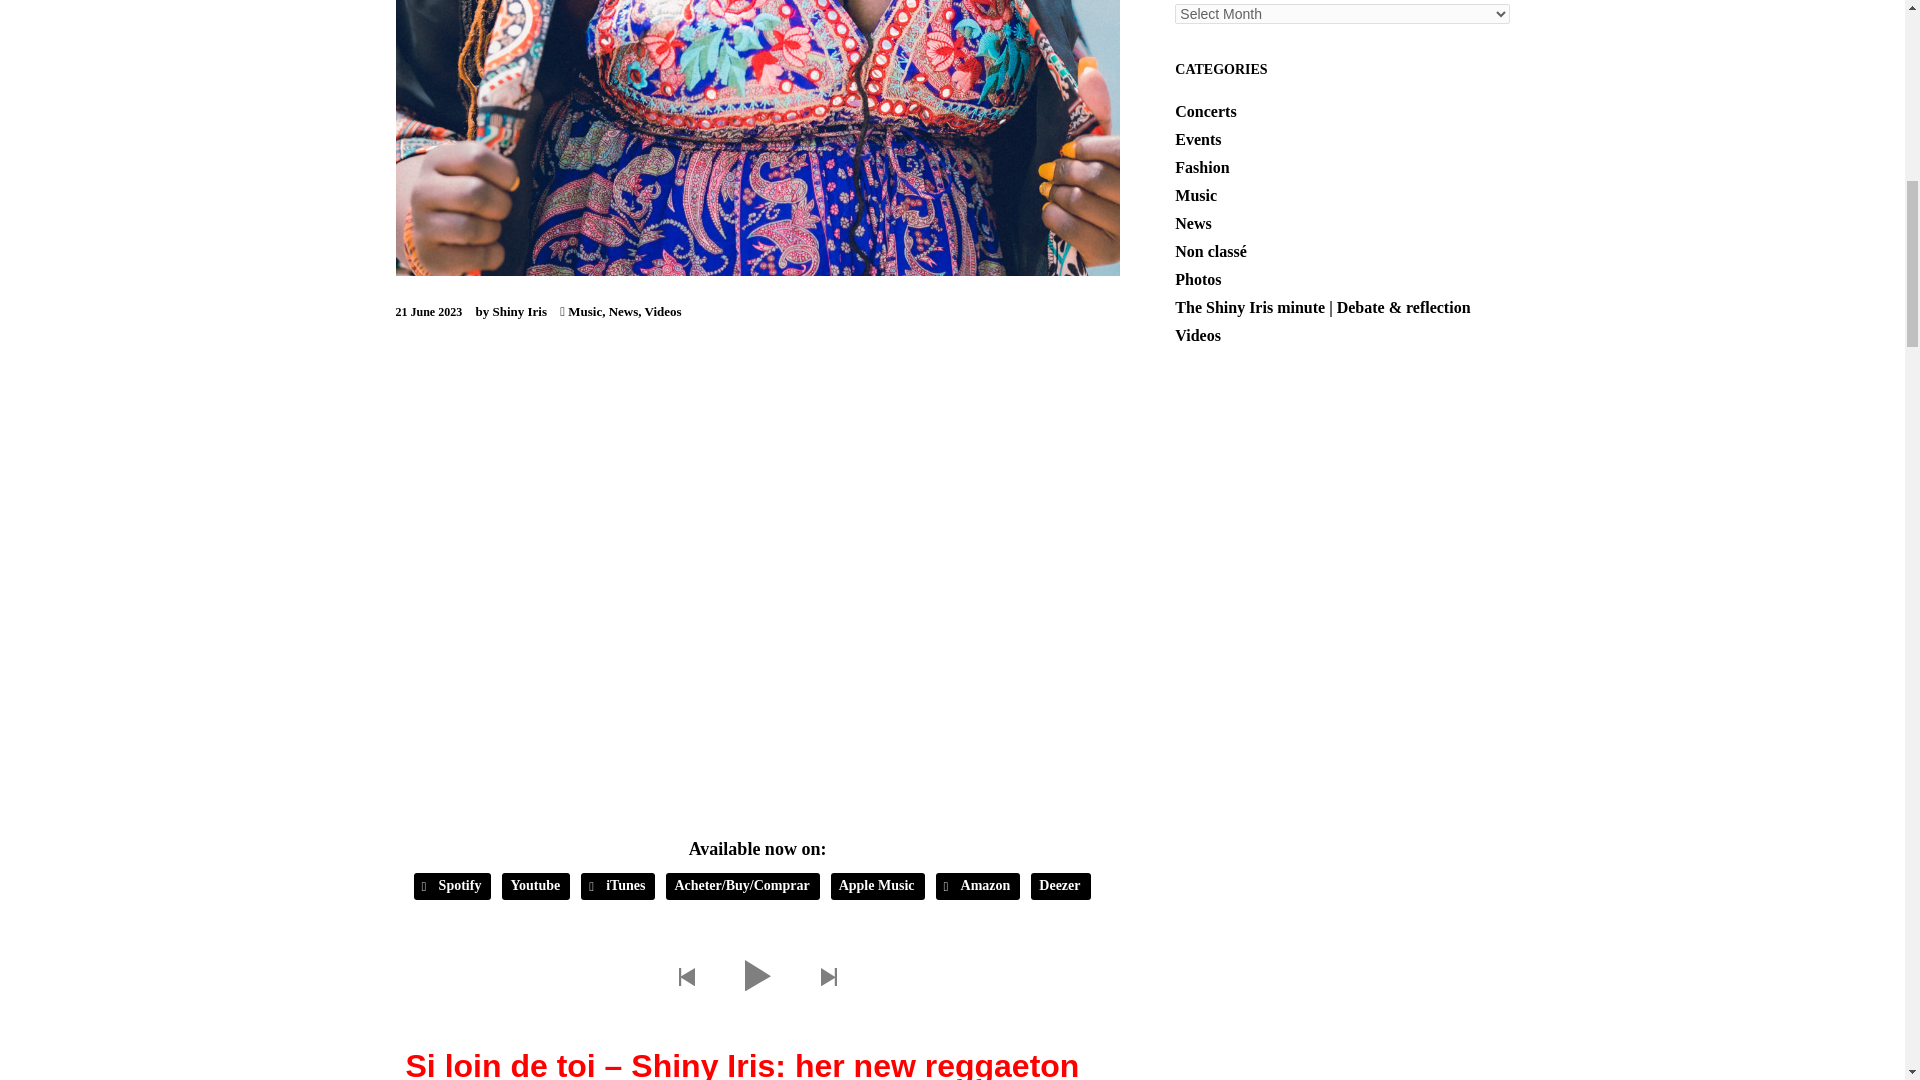 This screenshot has width=1920, height=1080. I want to click on Music, so click(585, 310).